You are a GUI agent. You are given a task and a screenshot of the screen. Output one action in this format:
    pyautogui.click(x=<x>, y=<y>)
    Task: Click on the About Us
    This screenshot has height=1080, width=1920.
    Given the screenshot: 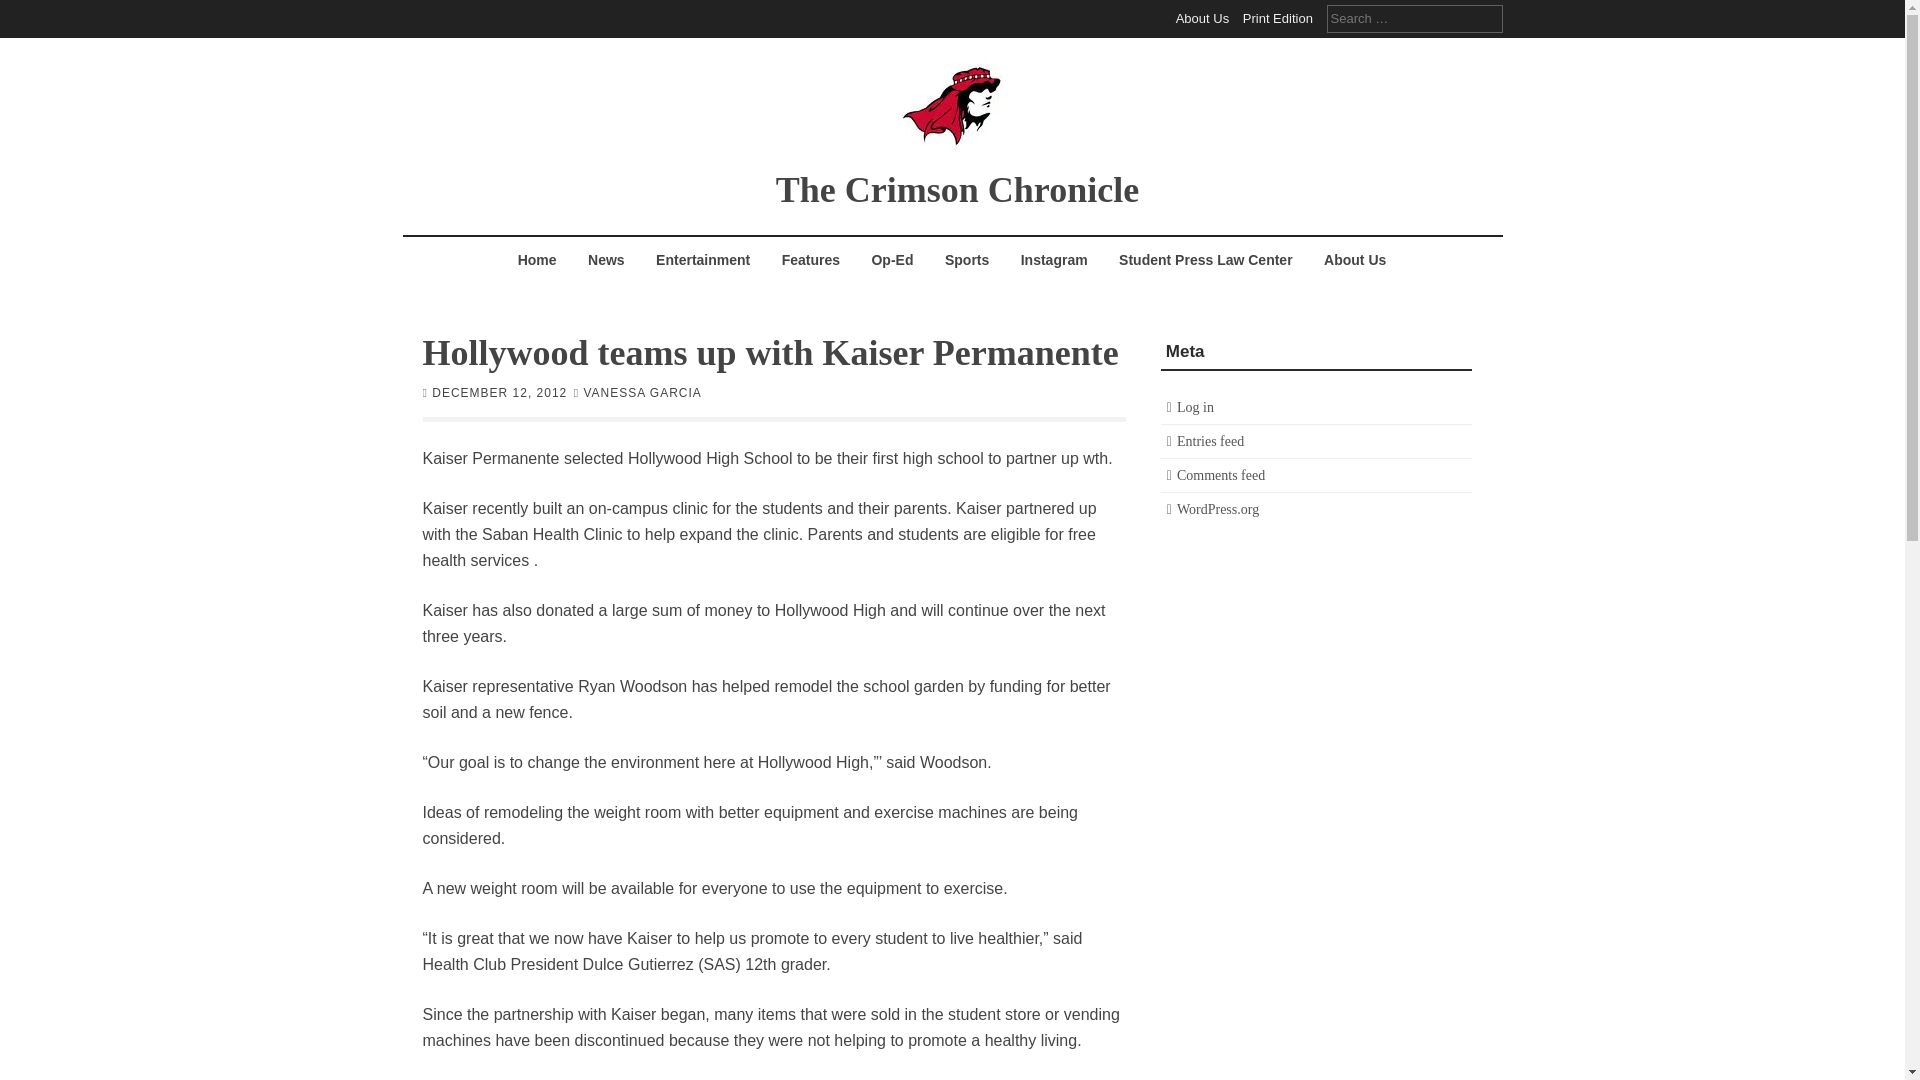 What is the action you would take?
    pyautogui.click(x=1355, y=259)
    